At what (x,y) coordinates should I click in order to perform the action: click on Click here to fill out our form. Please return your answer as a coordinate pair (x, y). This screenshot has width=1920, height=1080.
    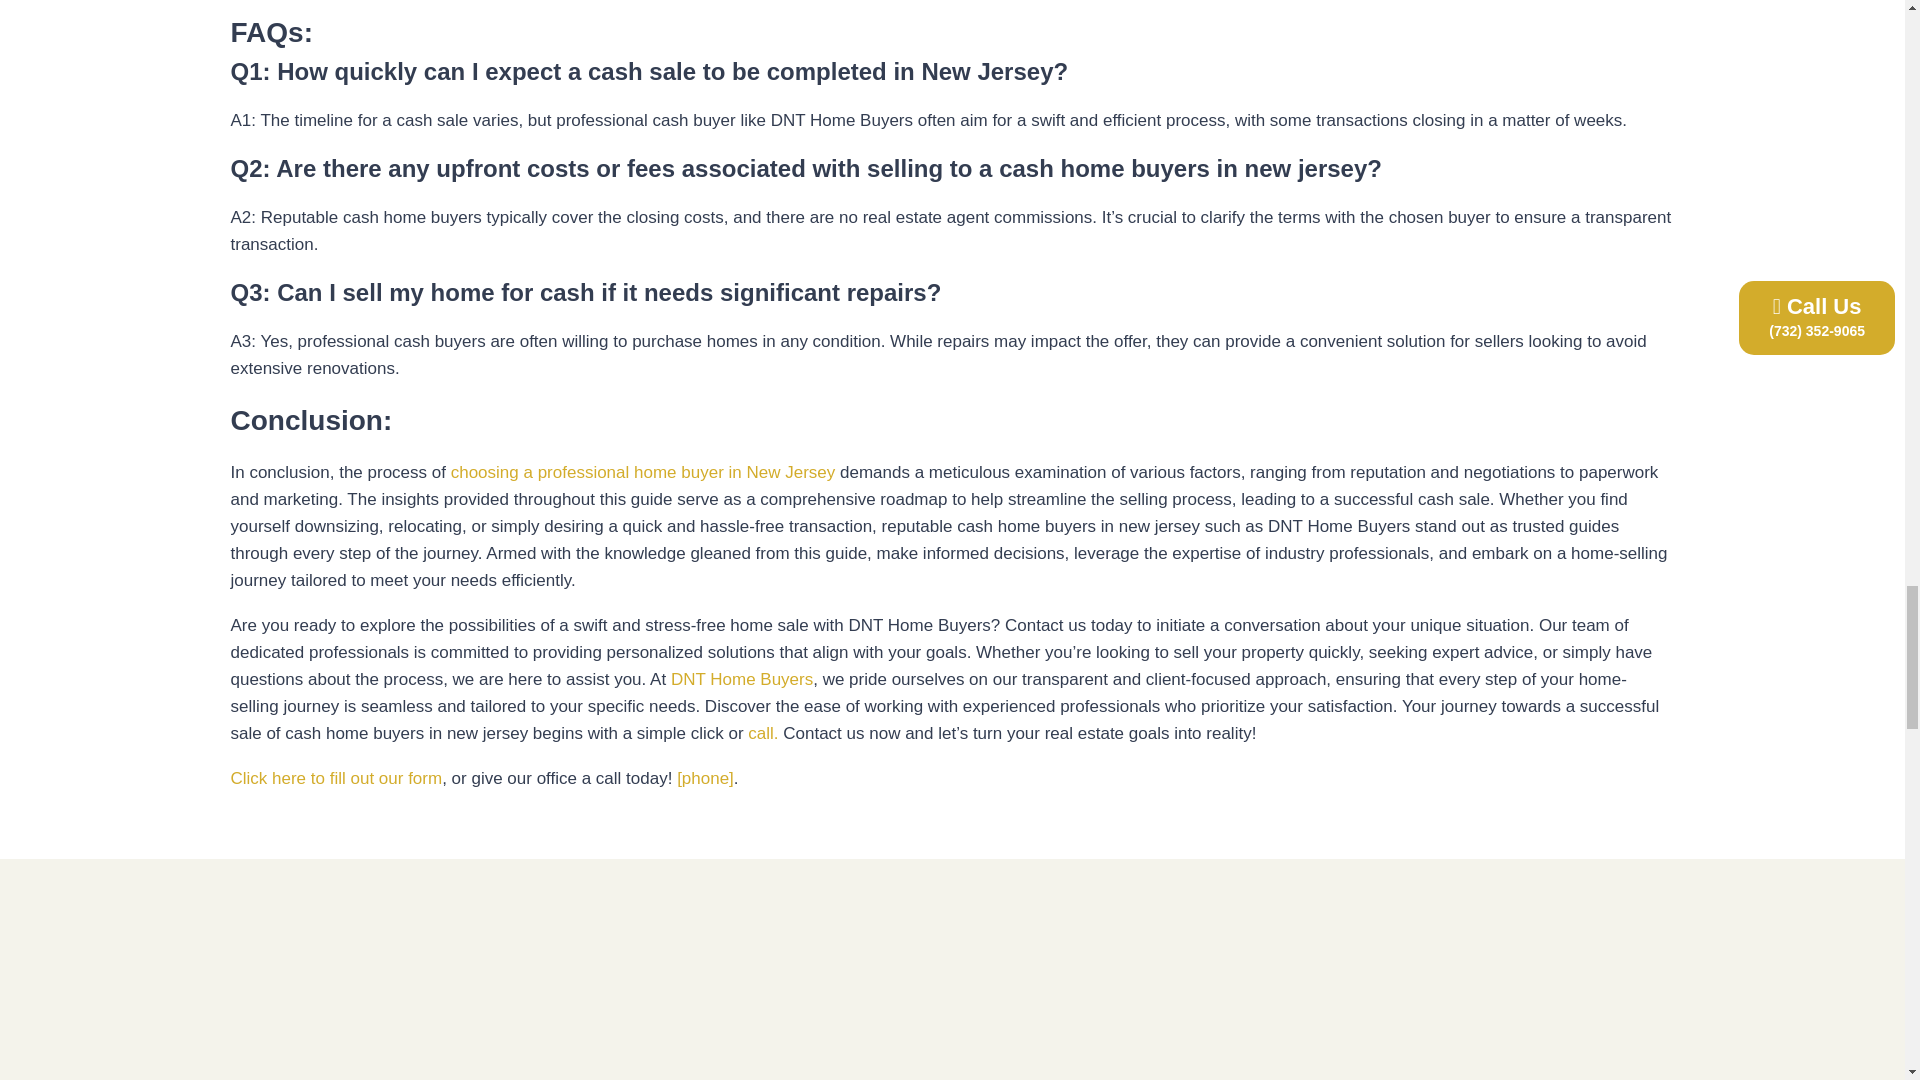
    Looking at the image, I should click on (336, 777).